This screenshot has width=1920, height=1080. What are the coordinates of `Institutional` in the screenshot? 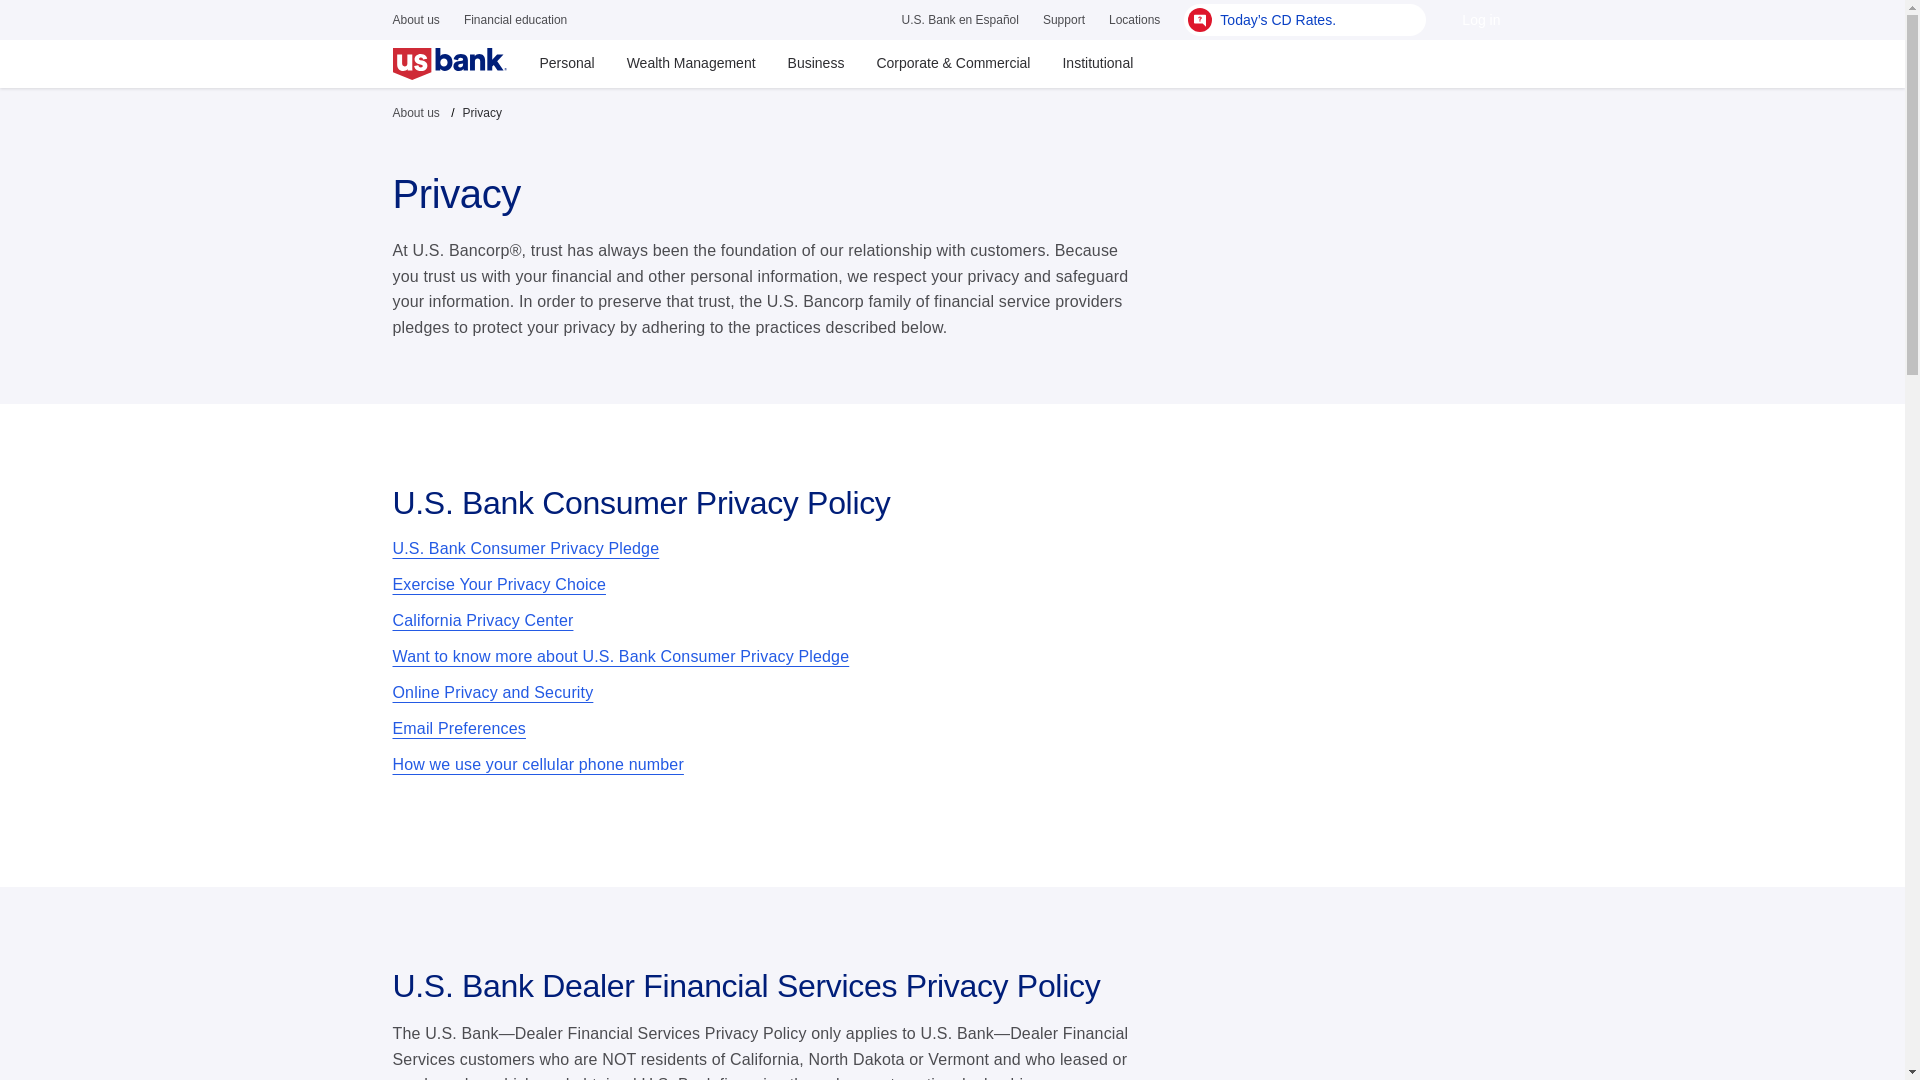 It's located at (1097, 63).